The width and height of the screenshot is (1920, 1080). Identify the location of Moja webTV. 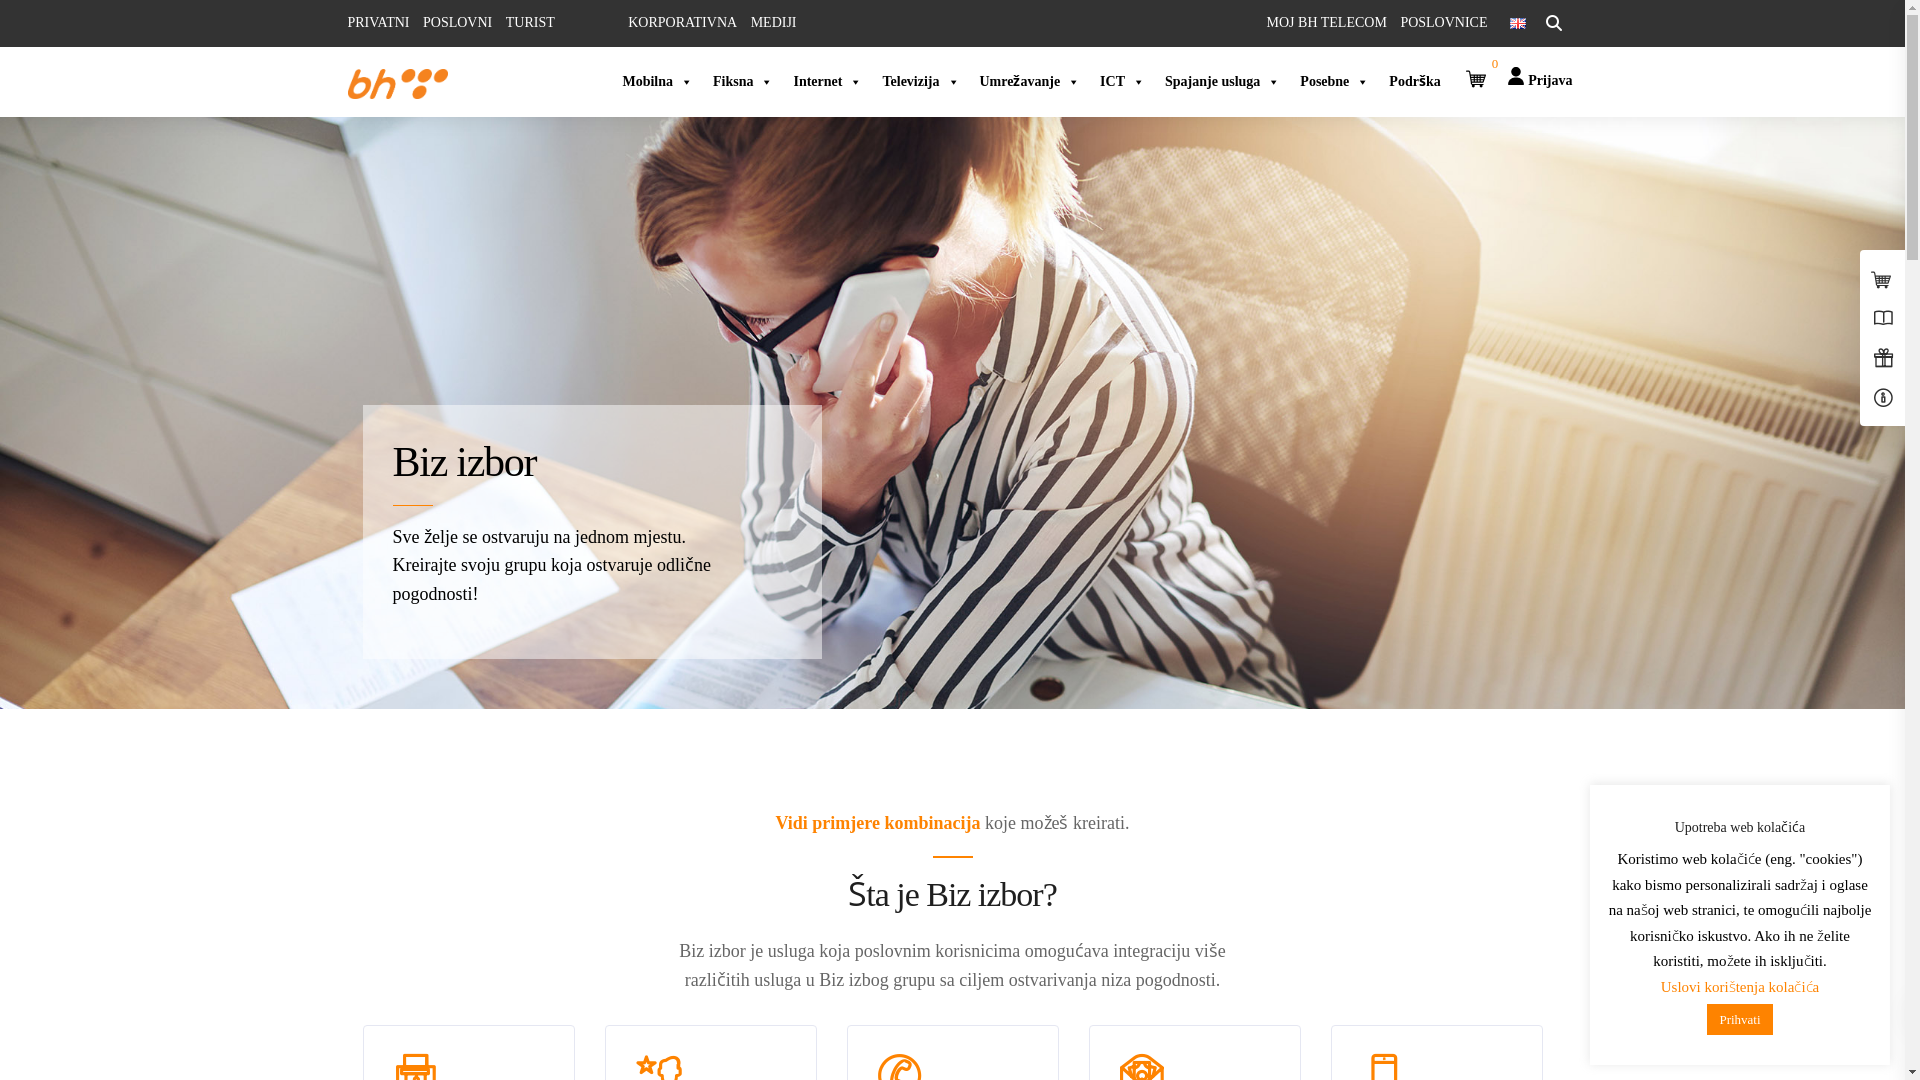
(1130, 860).